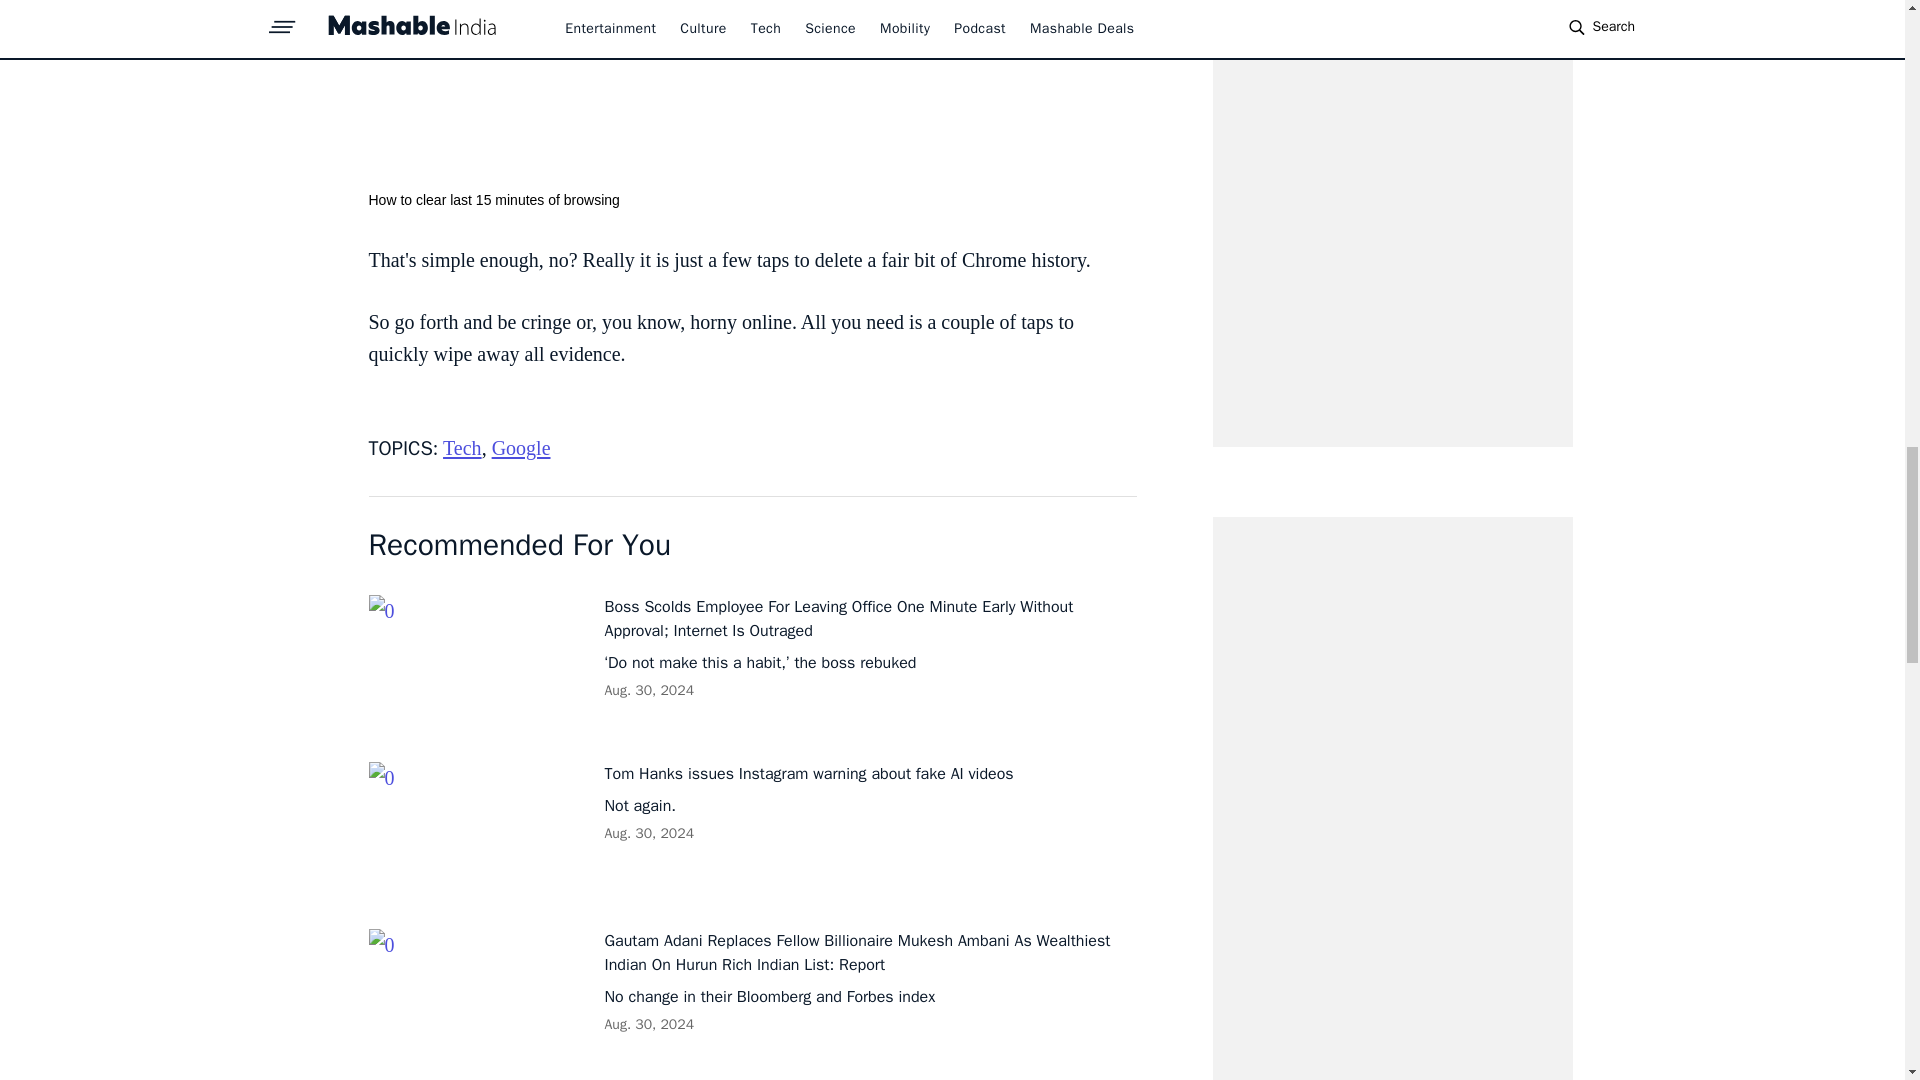 The width and height of the screenshot is (1920, 1080). I want to click on Tech, so click(462, 448).